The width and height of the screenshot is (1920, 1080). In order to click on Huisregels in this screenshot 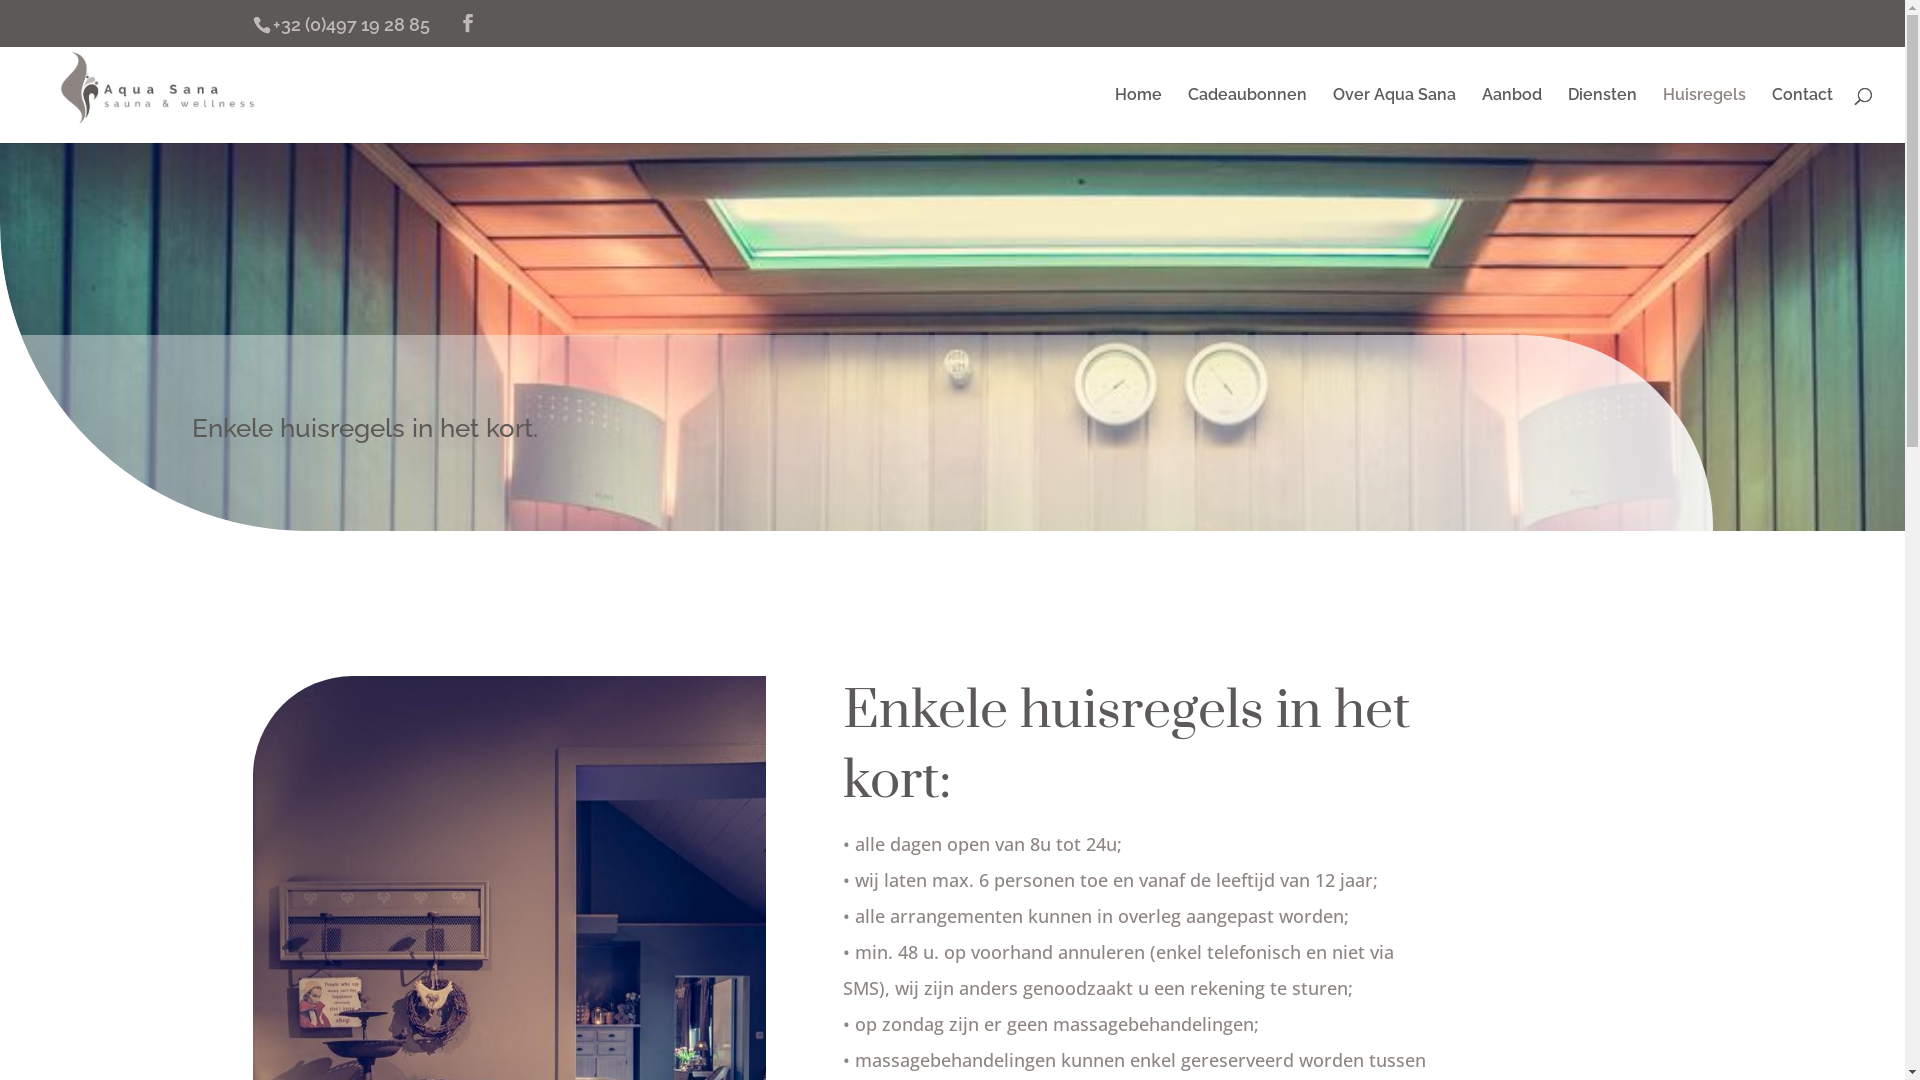, I will do `click(1704, 116)`.